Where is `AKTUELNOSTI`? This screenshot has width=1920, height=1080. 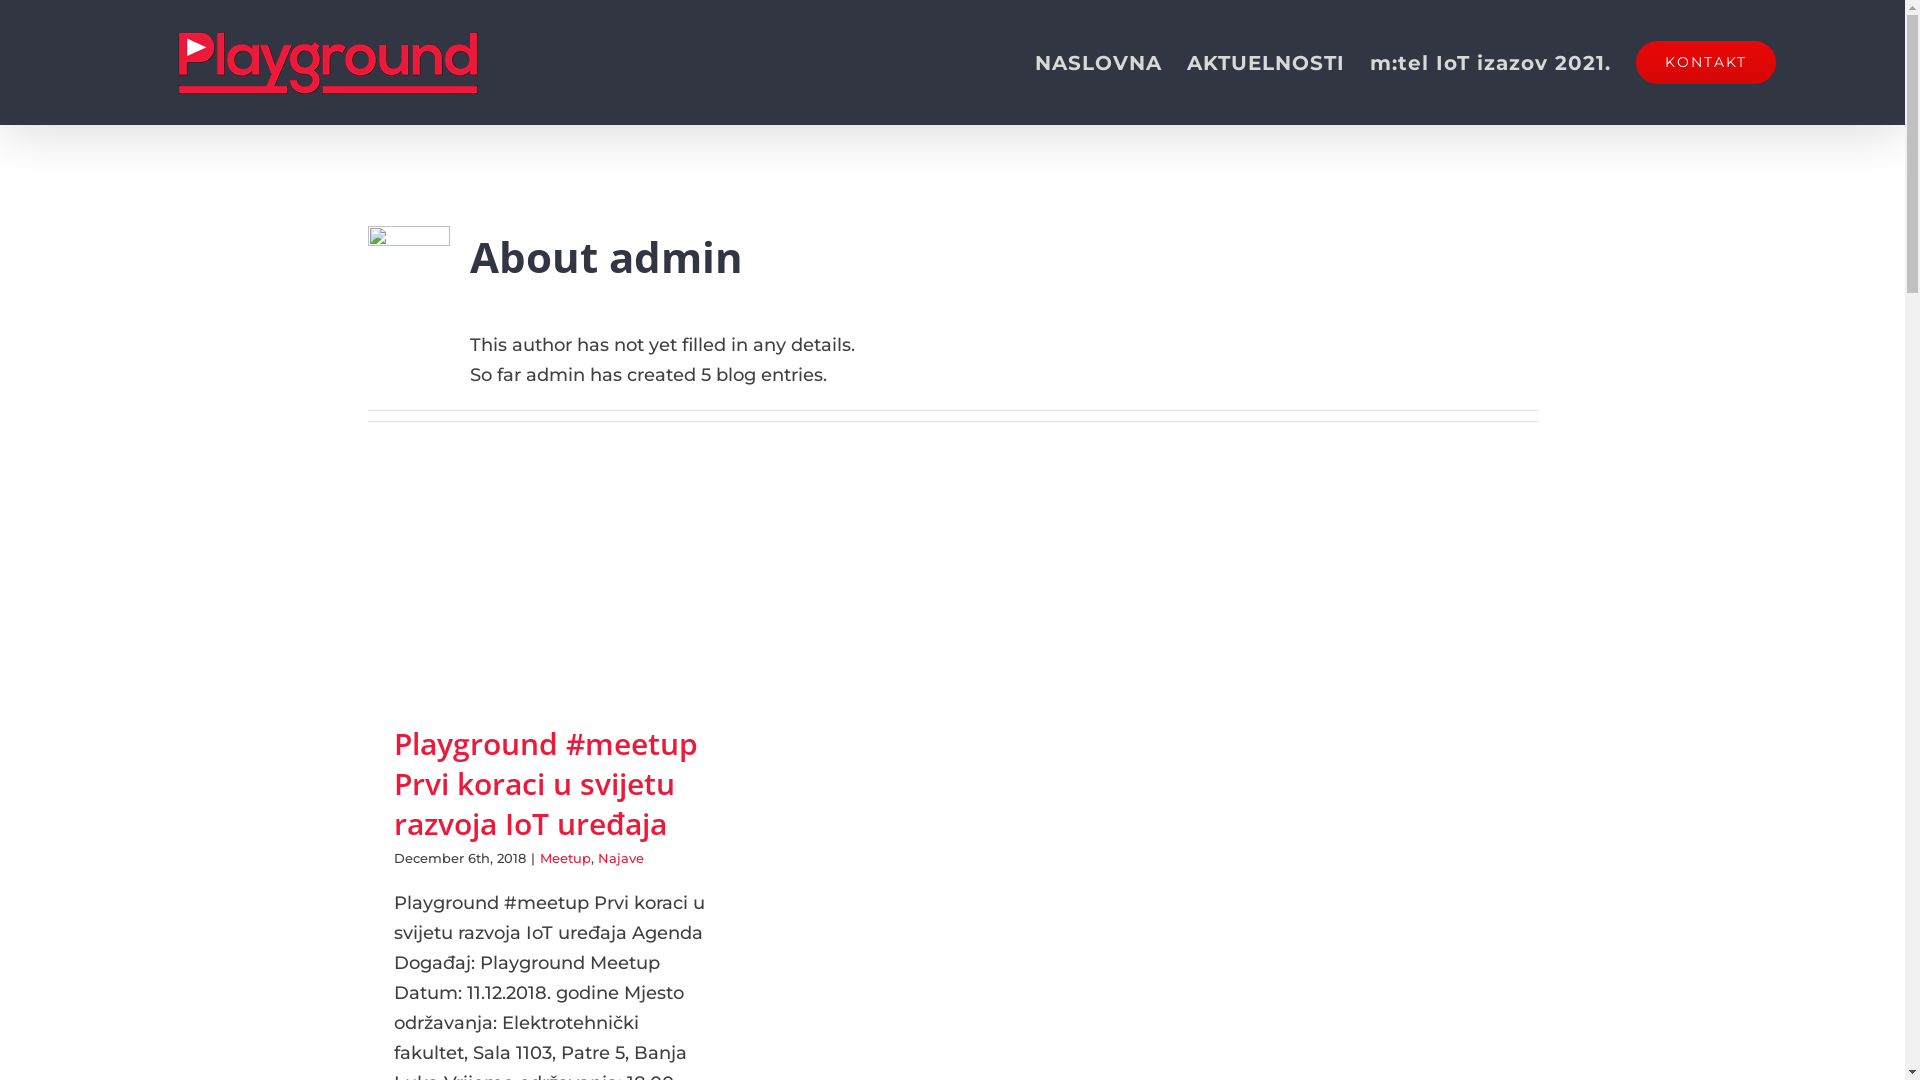
AKTUELNOSTI is located at coordinates (1266, 62).